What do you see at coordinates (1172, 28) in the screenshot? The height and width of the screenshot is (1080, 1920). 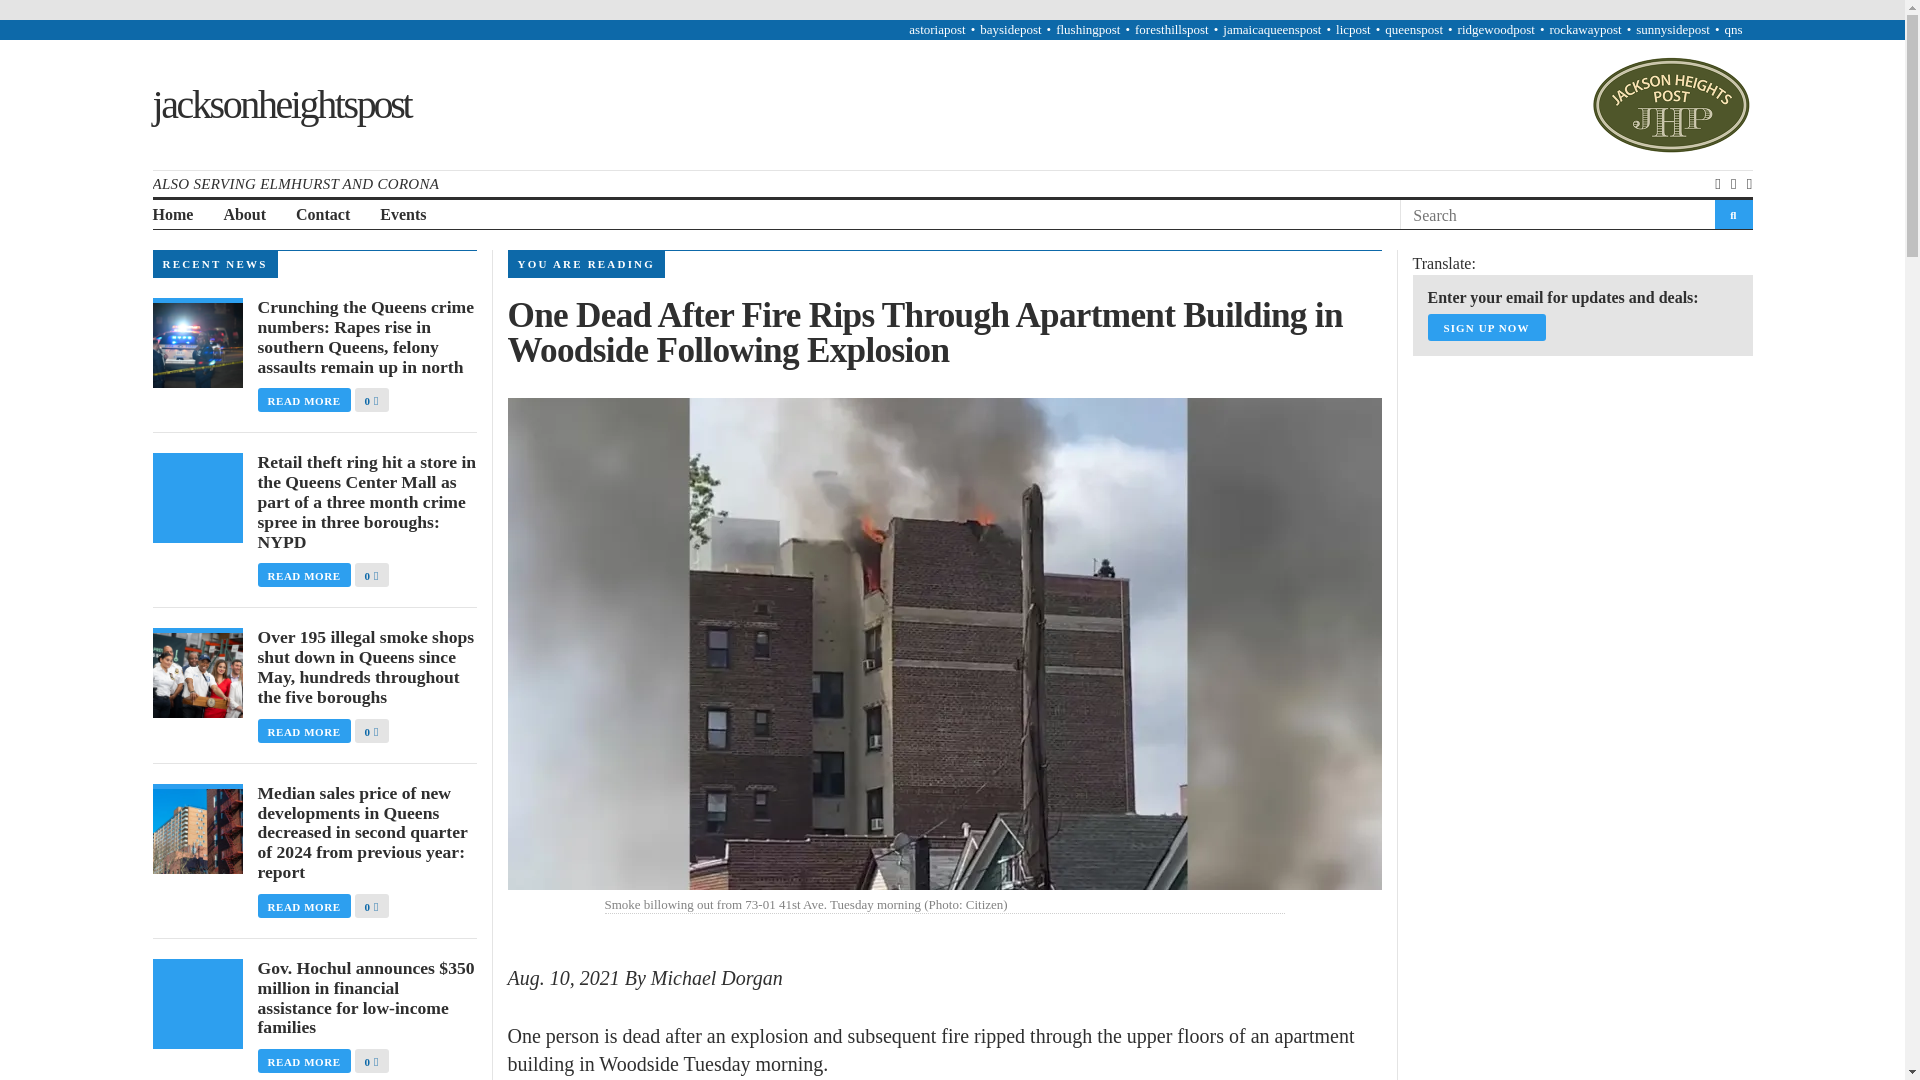 I see `foresthillspost` at bounding box center [1172, 28].